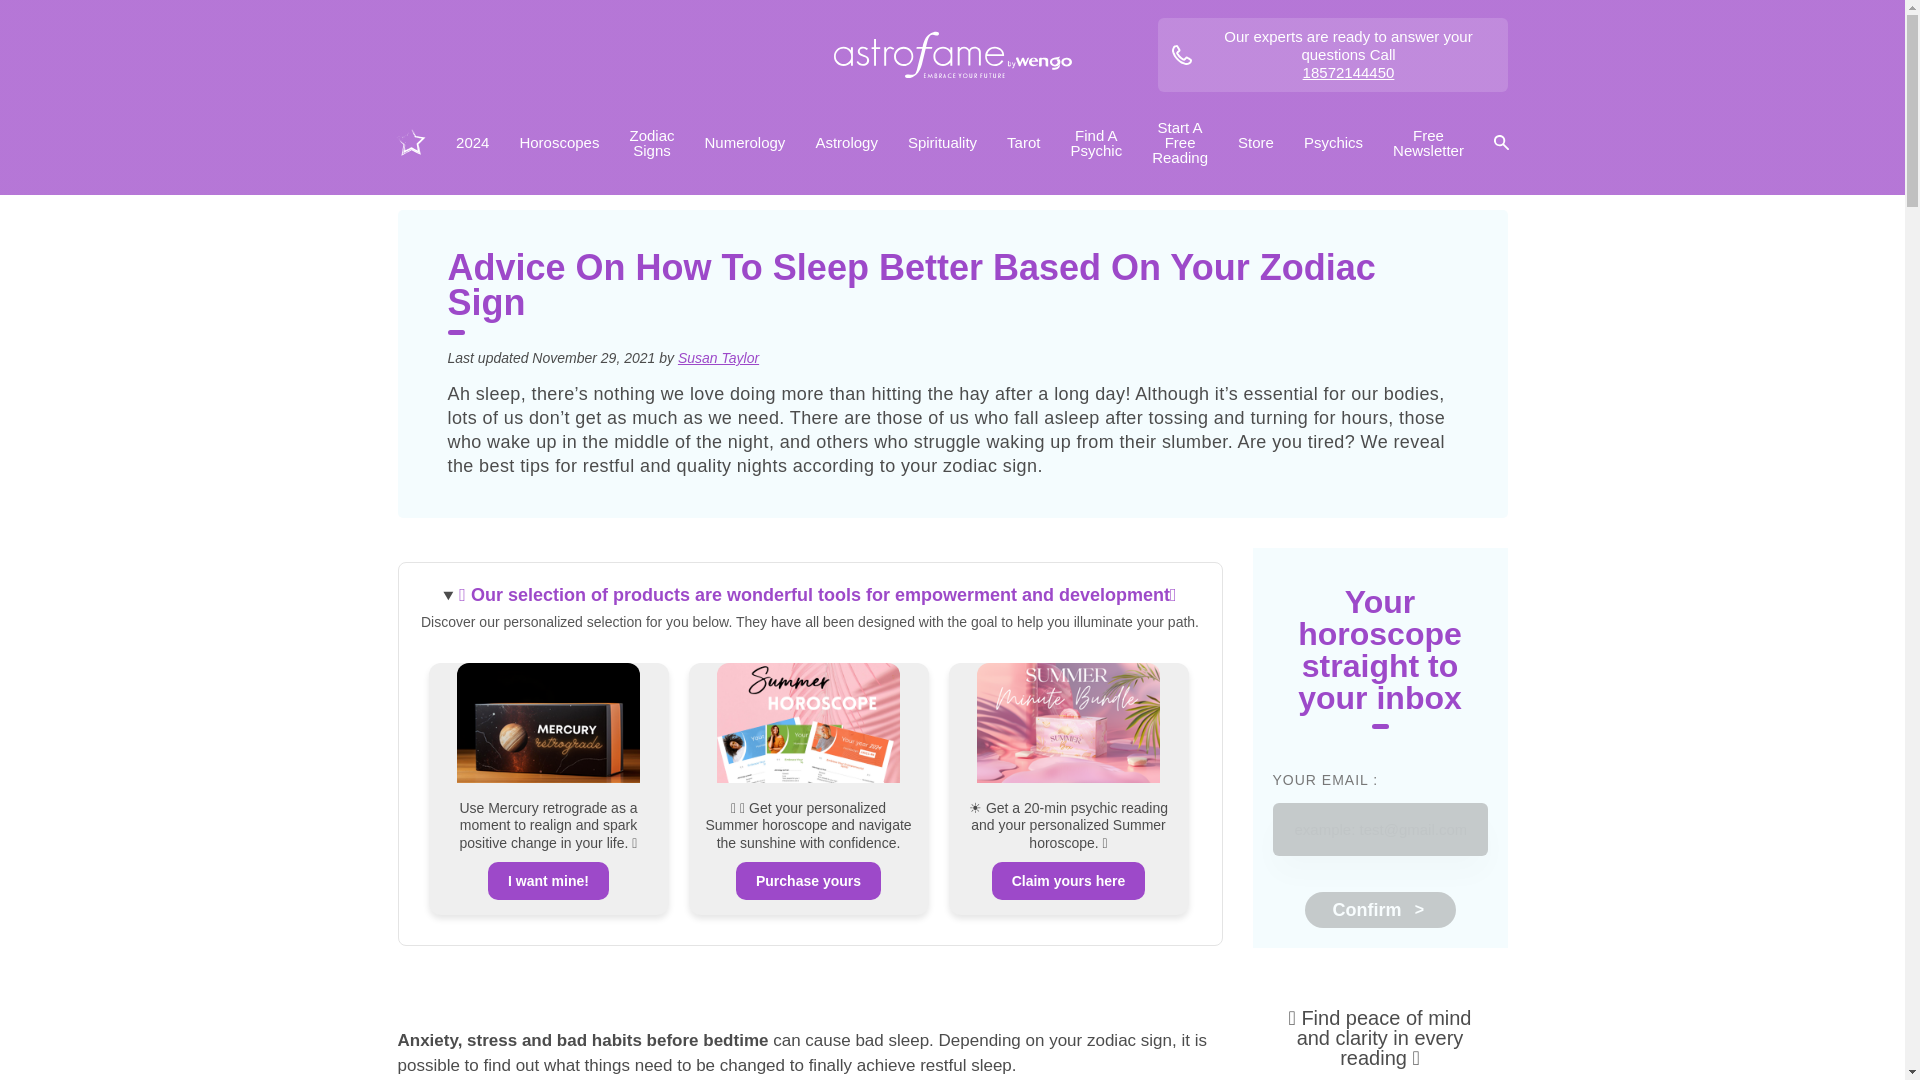 The image size is (1920, 1080). What do you see at coordinates (558, 142) in the screenshot?
I see `Horoscopes` at bounding box center [558, 142].